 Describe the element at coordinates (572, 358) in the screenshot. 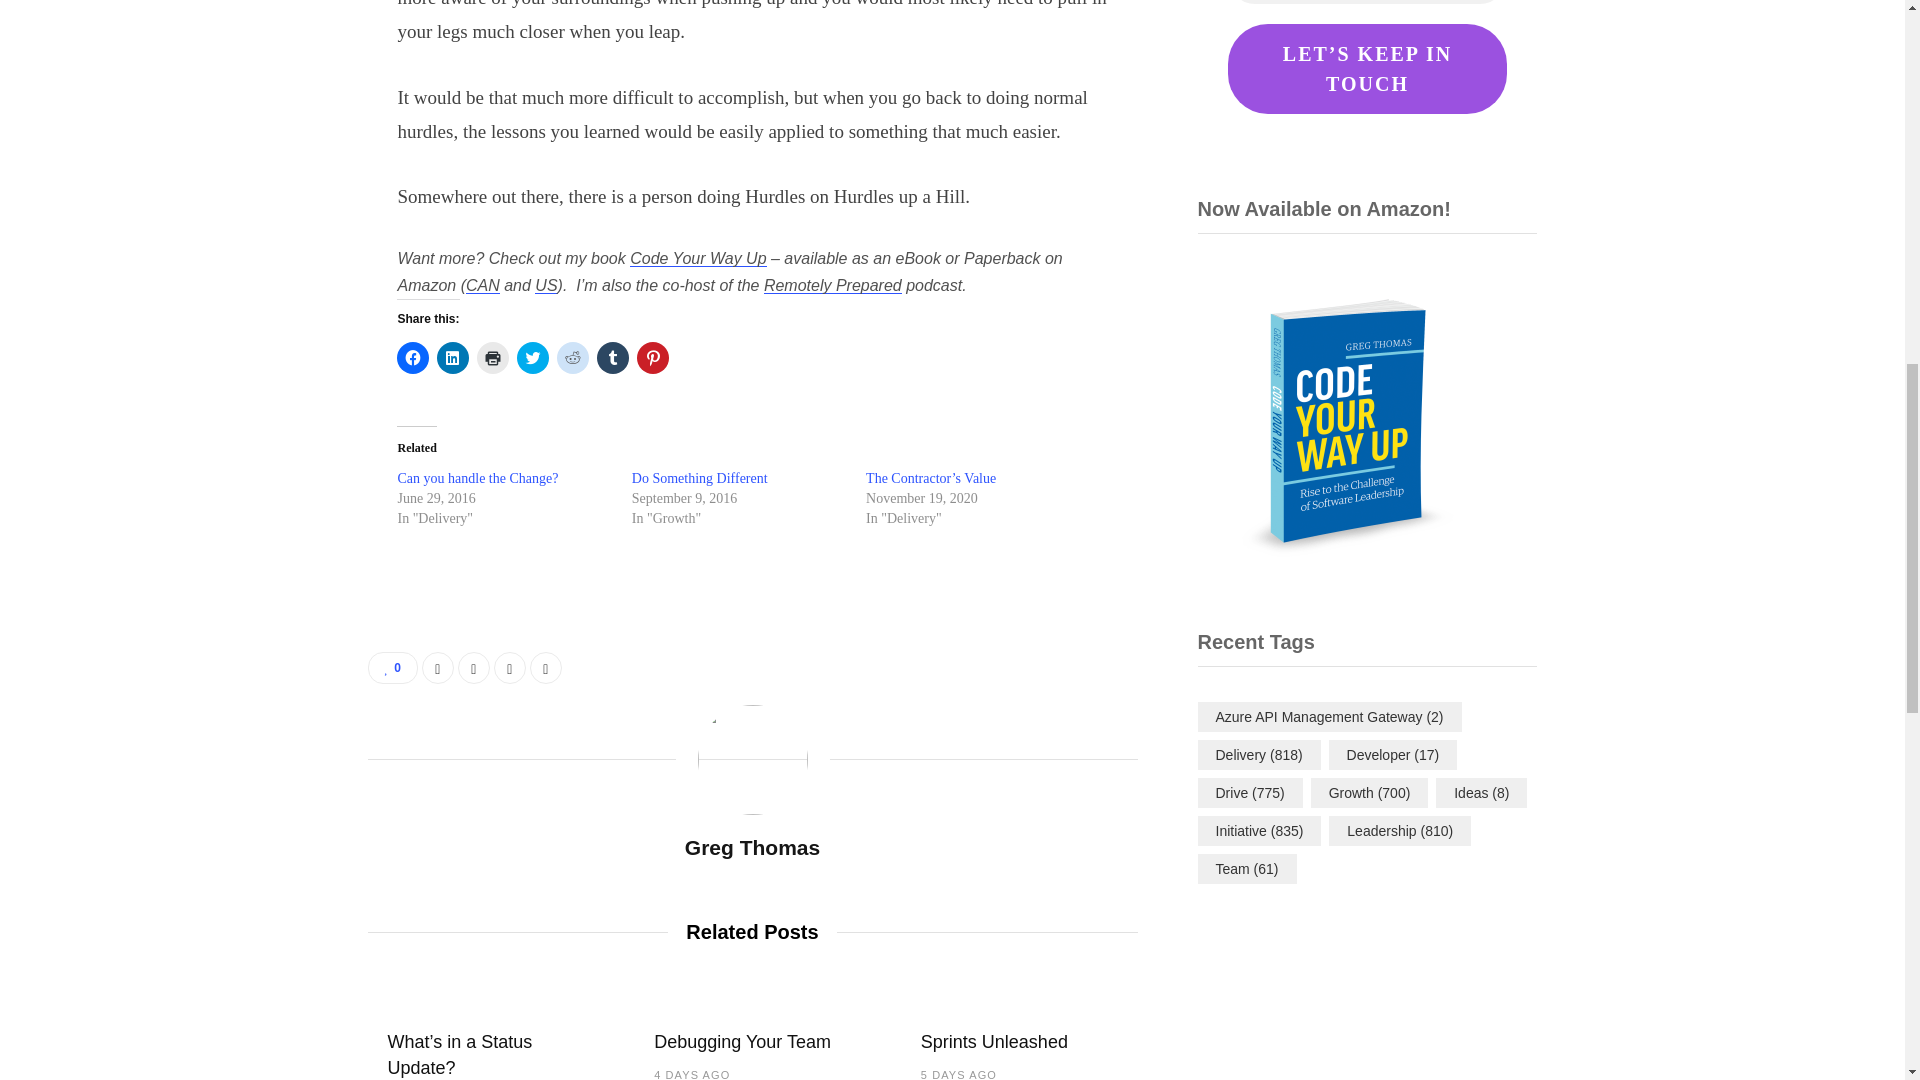

I see `Click to share on Reddit` at that location.